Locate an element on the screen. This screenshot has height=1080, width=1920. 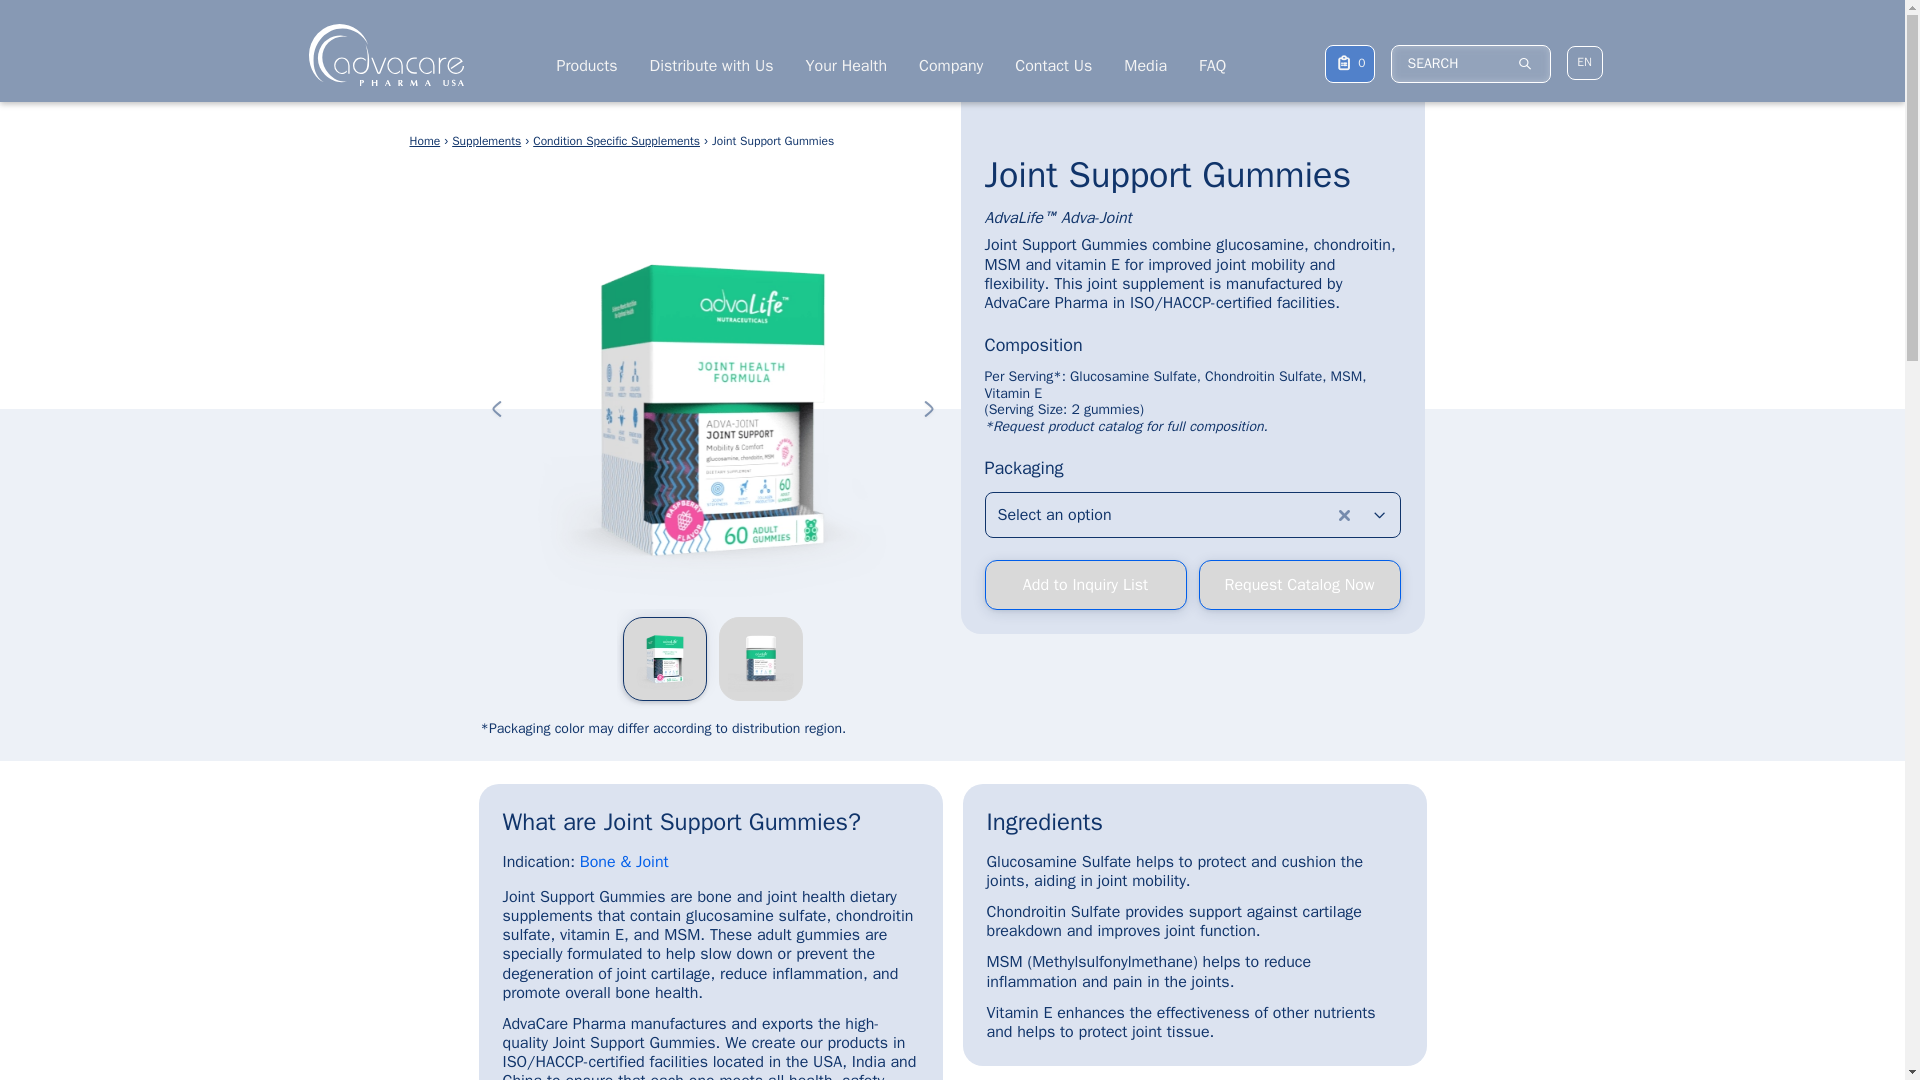
EN is located at coordinates (1584, 62).